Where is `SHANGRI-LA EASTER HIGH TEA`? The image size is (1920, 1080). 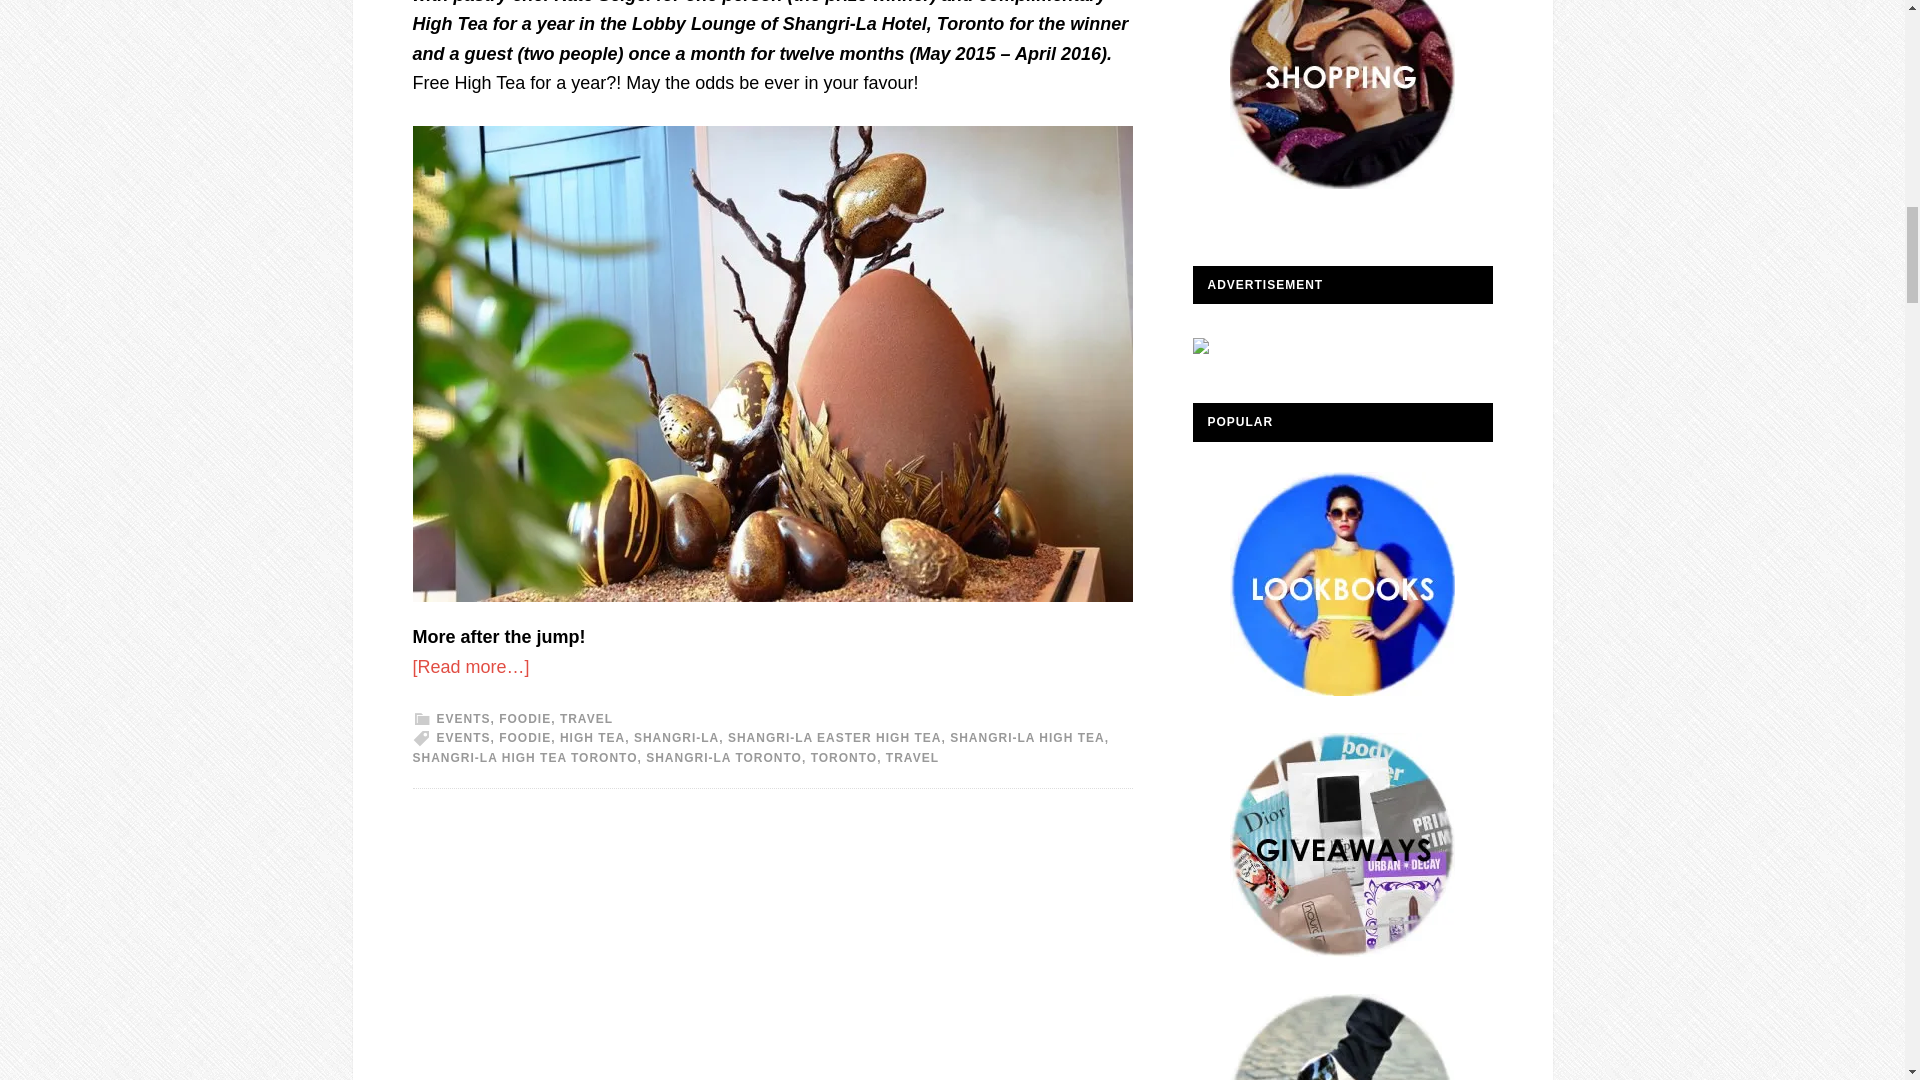 SHANGRI-LA EASTER HIGH TEA is located at coordinates (834, 738).